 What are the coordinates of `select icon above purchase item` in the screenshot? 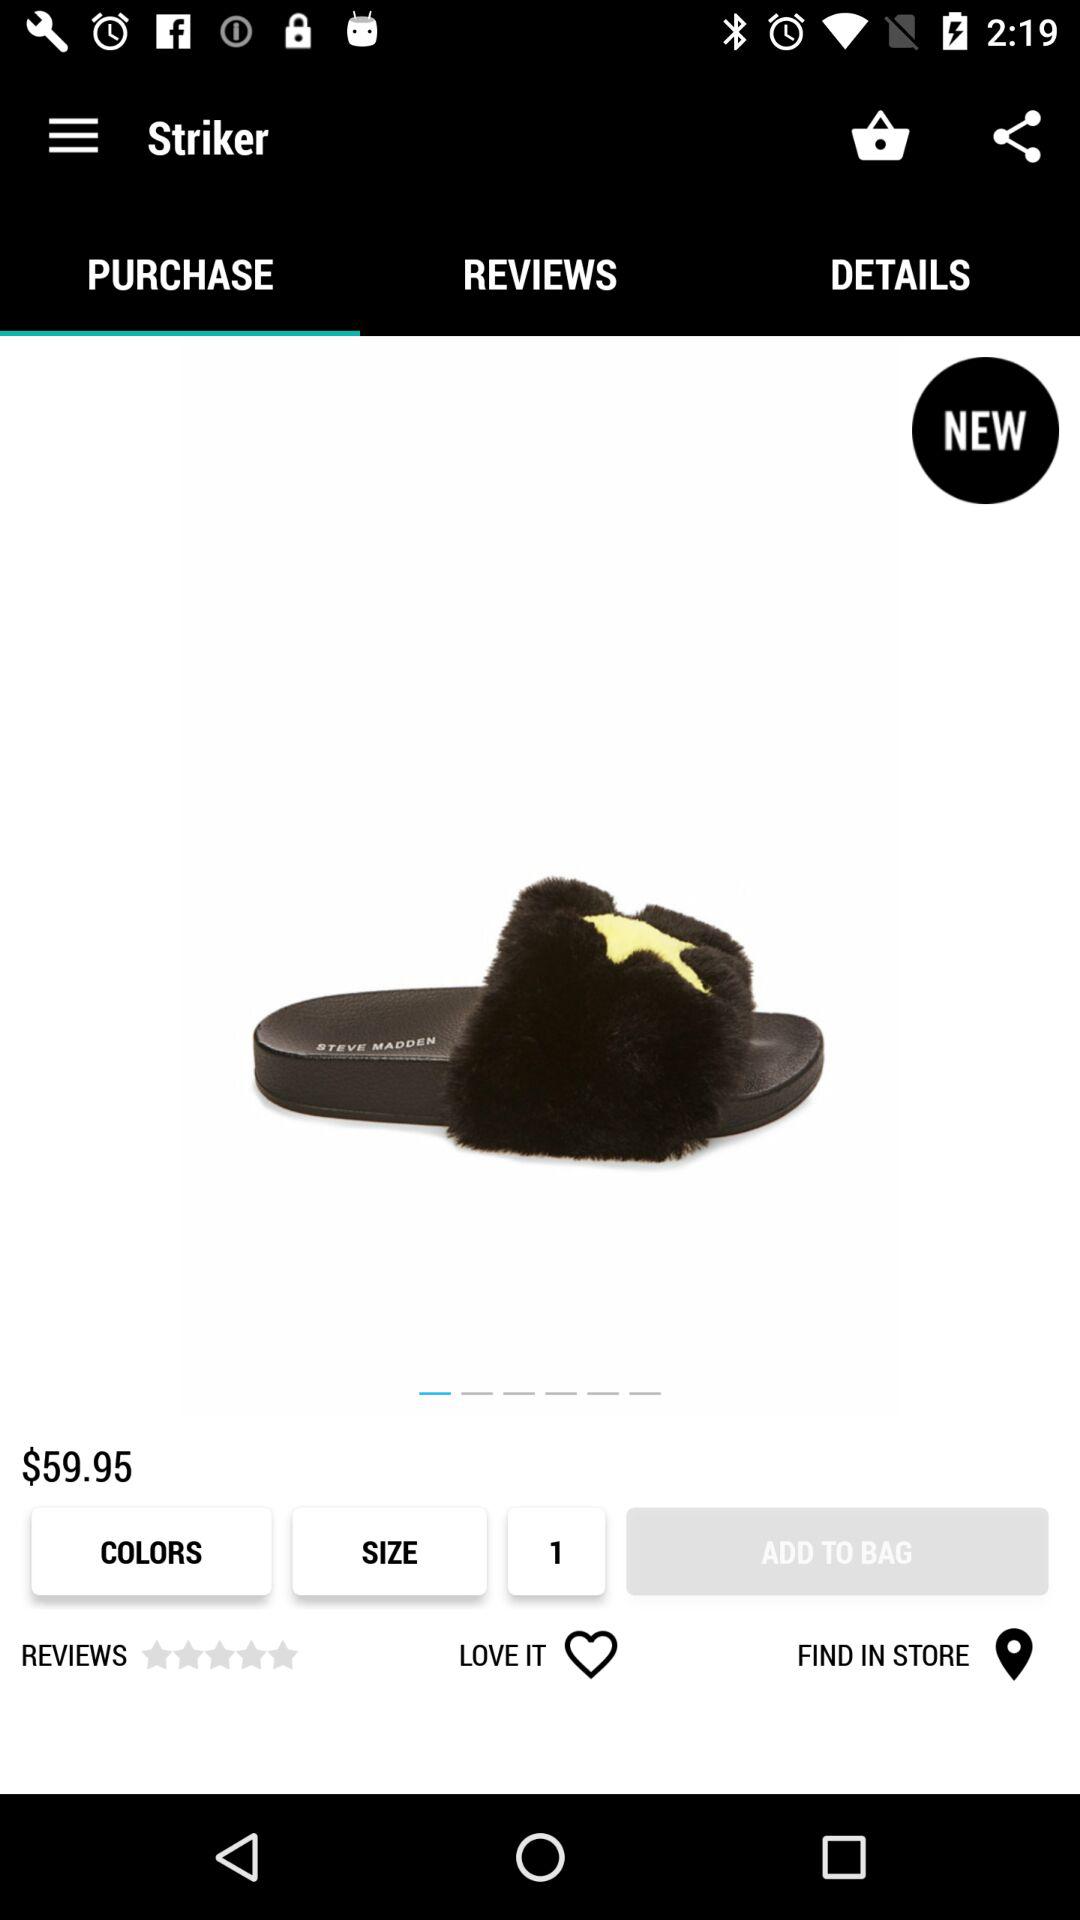 It's located at (73, 136).